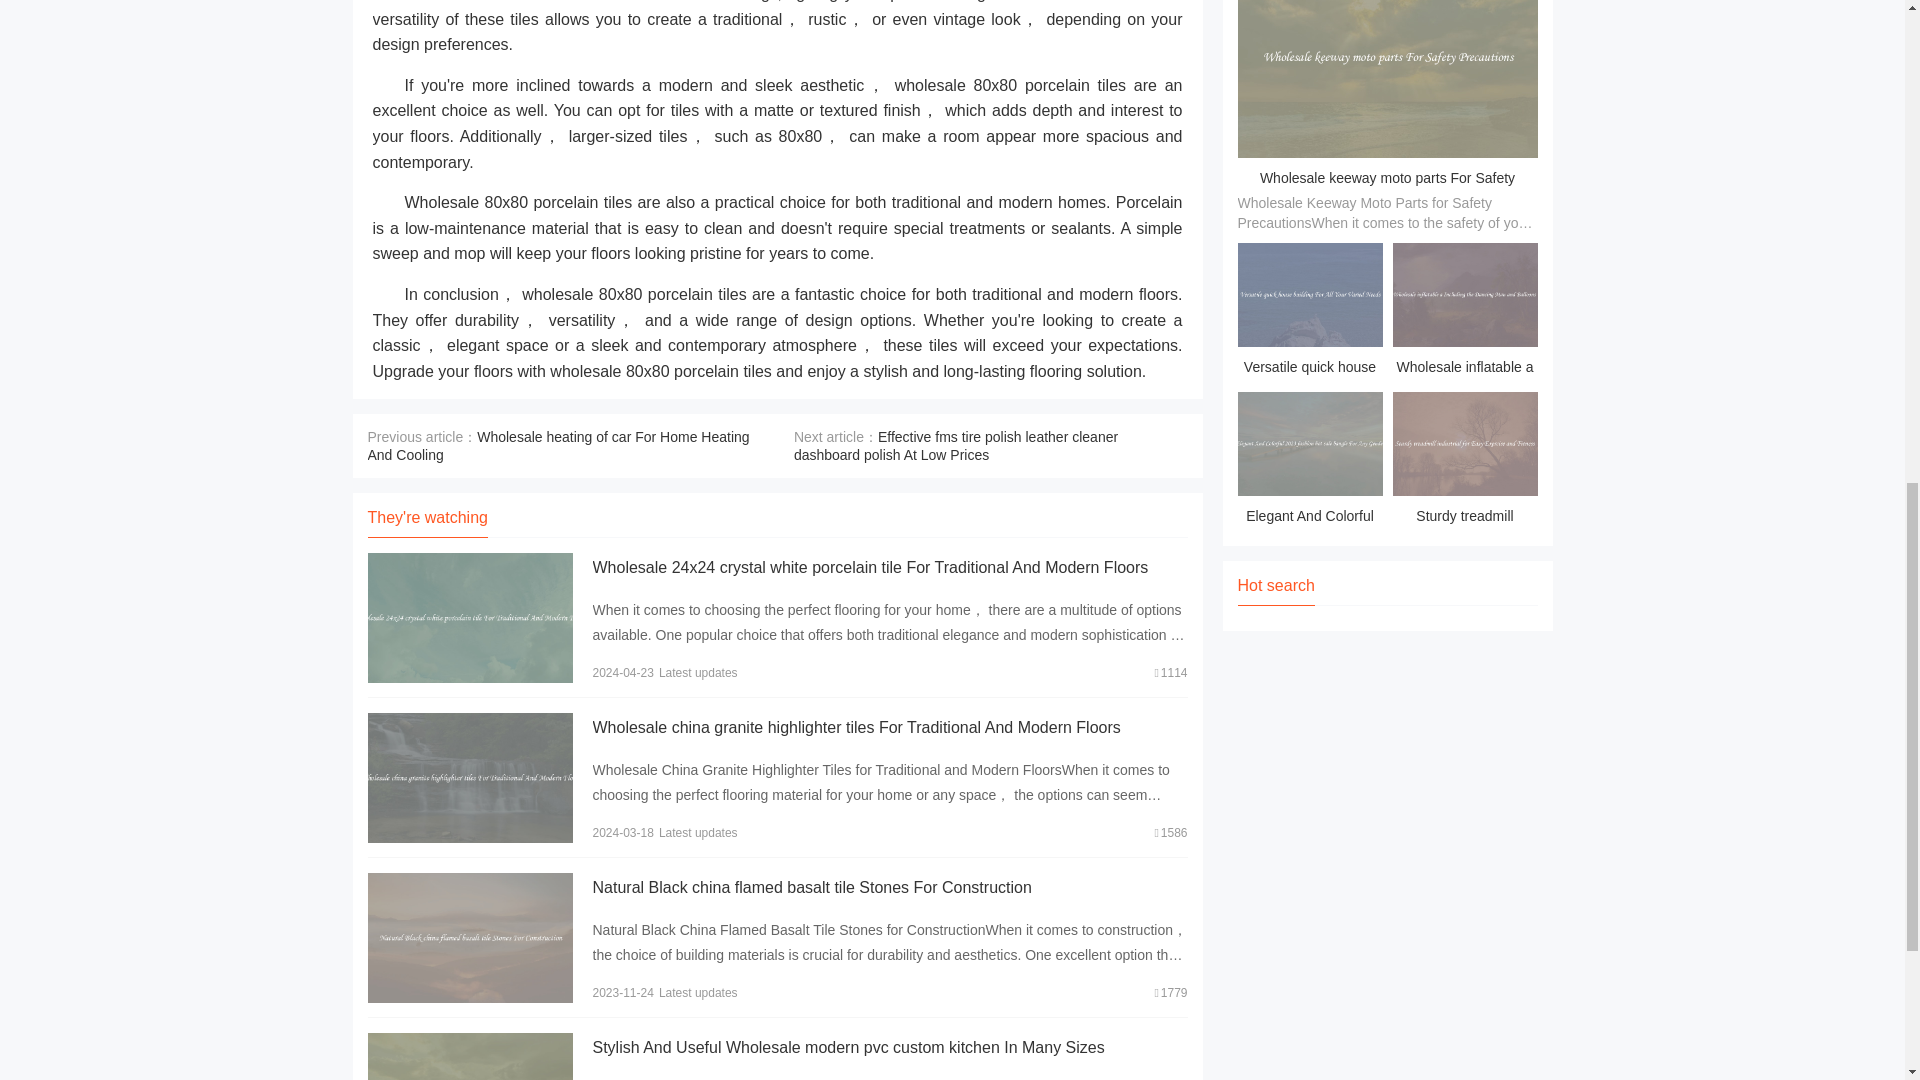 The height and width of the screenshot is (1080, 1920). Describe the element at coordinates (559, 446) in the screenshot. I see `Wholesale heating of car For Home Heating And Cooling` at that location.